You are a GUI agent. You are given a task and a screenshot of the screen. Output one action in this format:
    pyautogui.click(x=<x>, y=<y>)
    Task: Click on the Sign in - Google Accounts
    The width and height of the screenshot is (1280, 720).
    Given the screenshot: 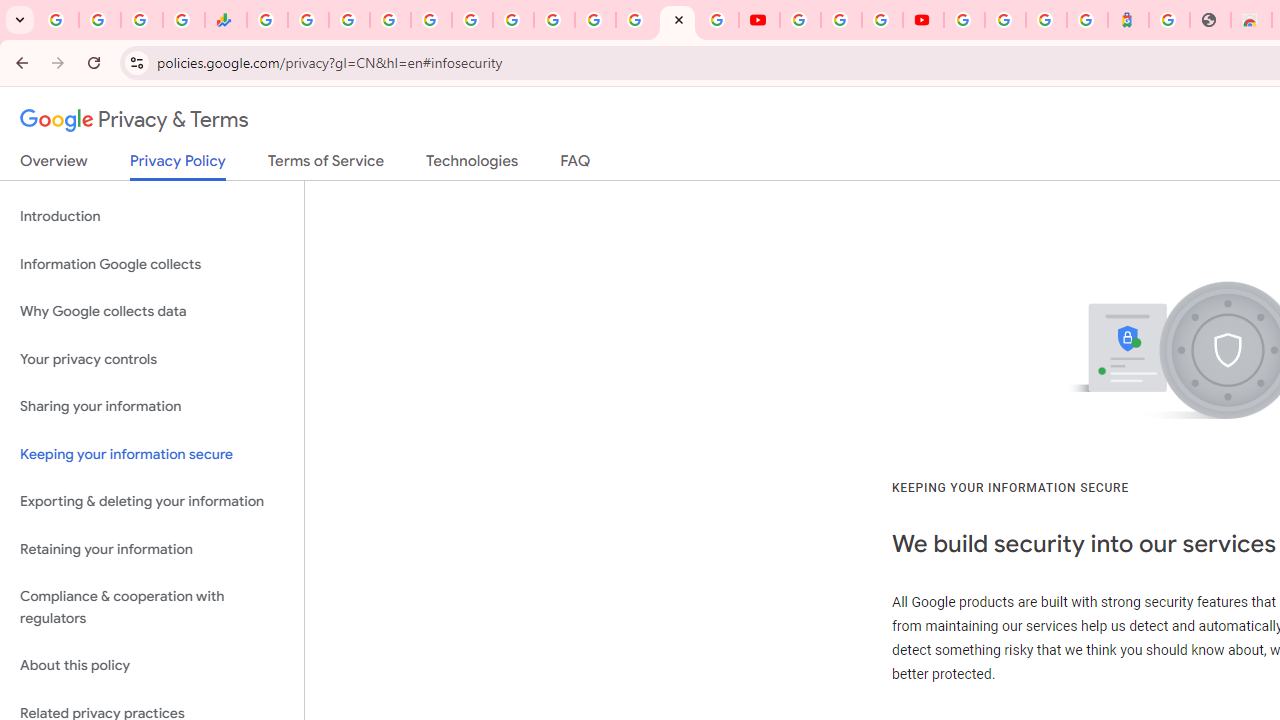 What is the action you would take?
    pyautogui.click(x=390, y=20)
    